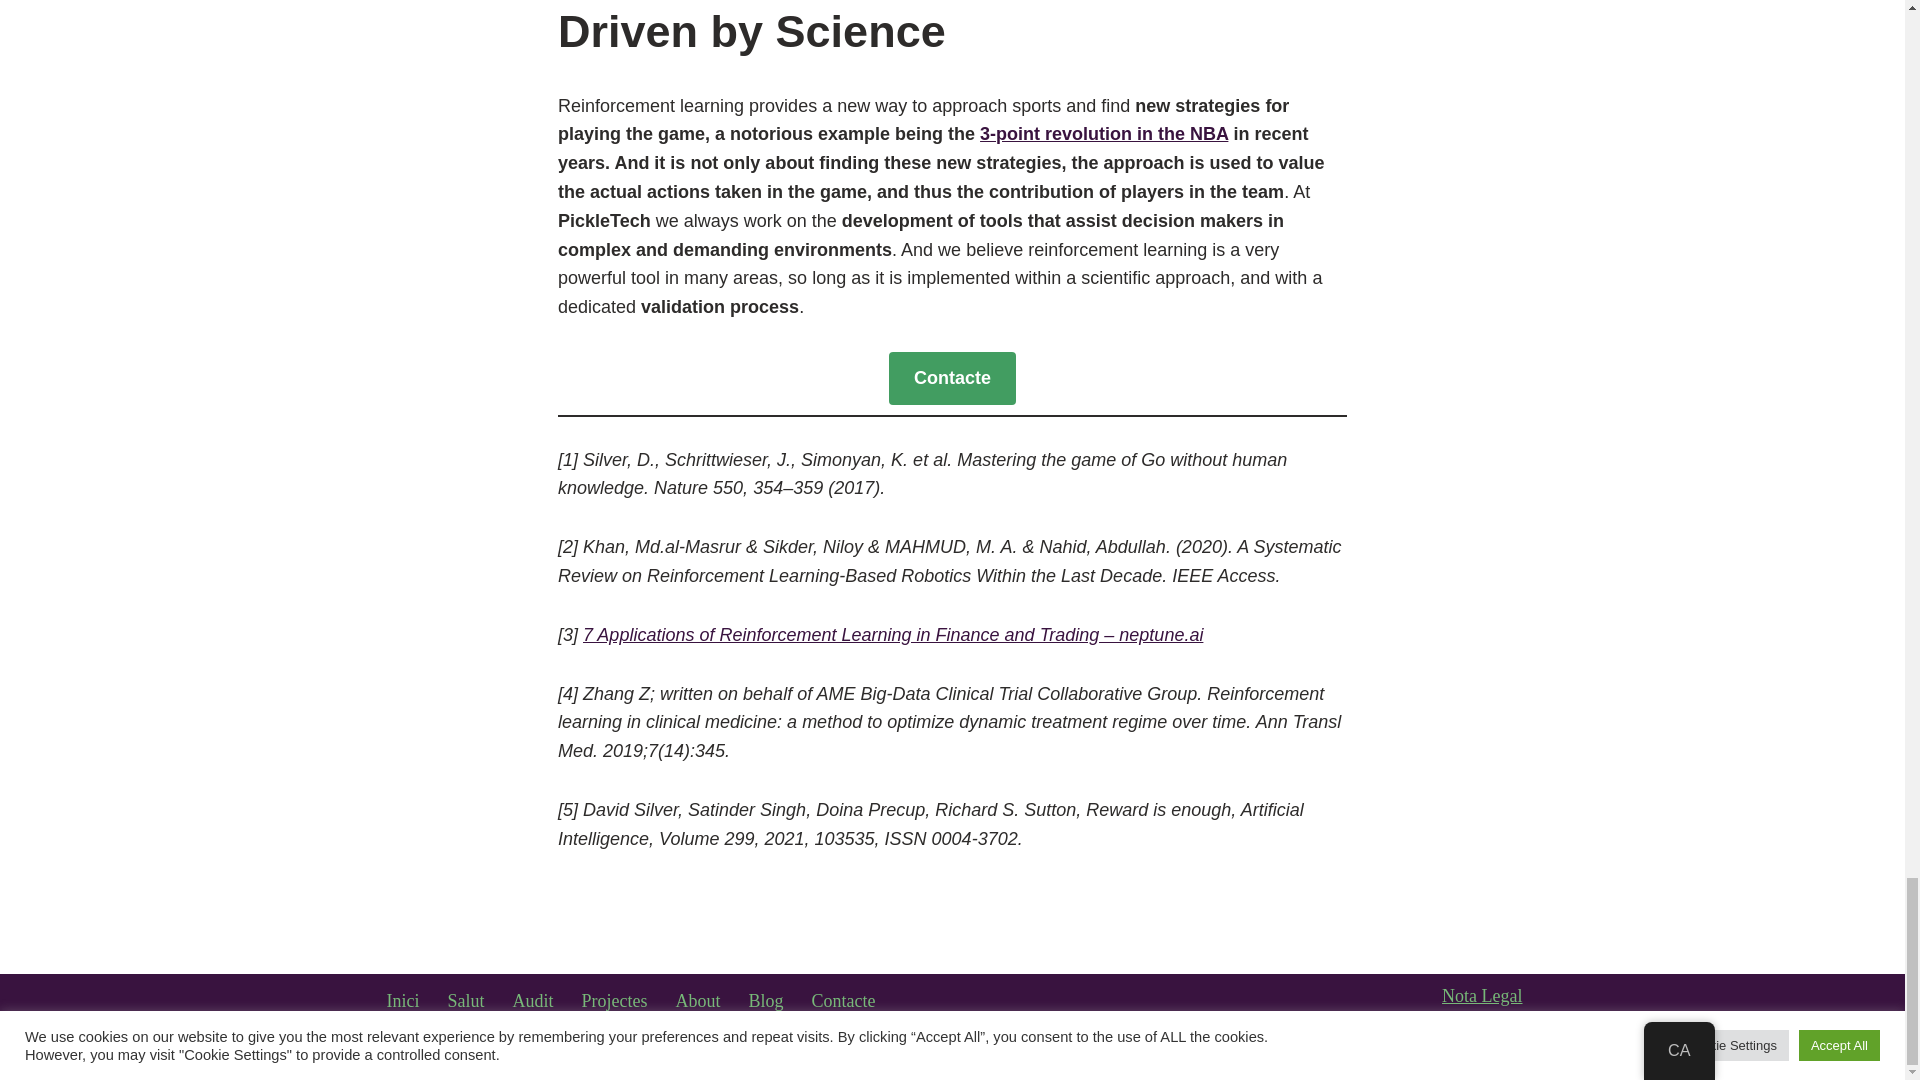  What do you see at coordinates (766, 1001) in the screenshot?
I see `Blog` at bounding box center [766, 1001].